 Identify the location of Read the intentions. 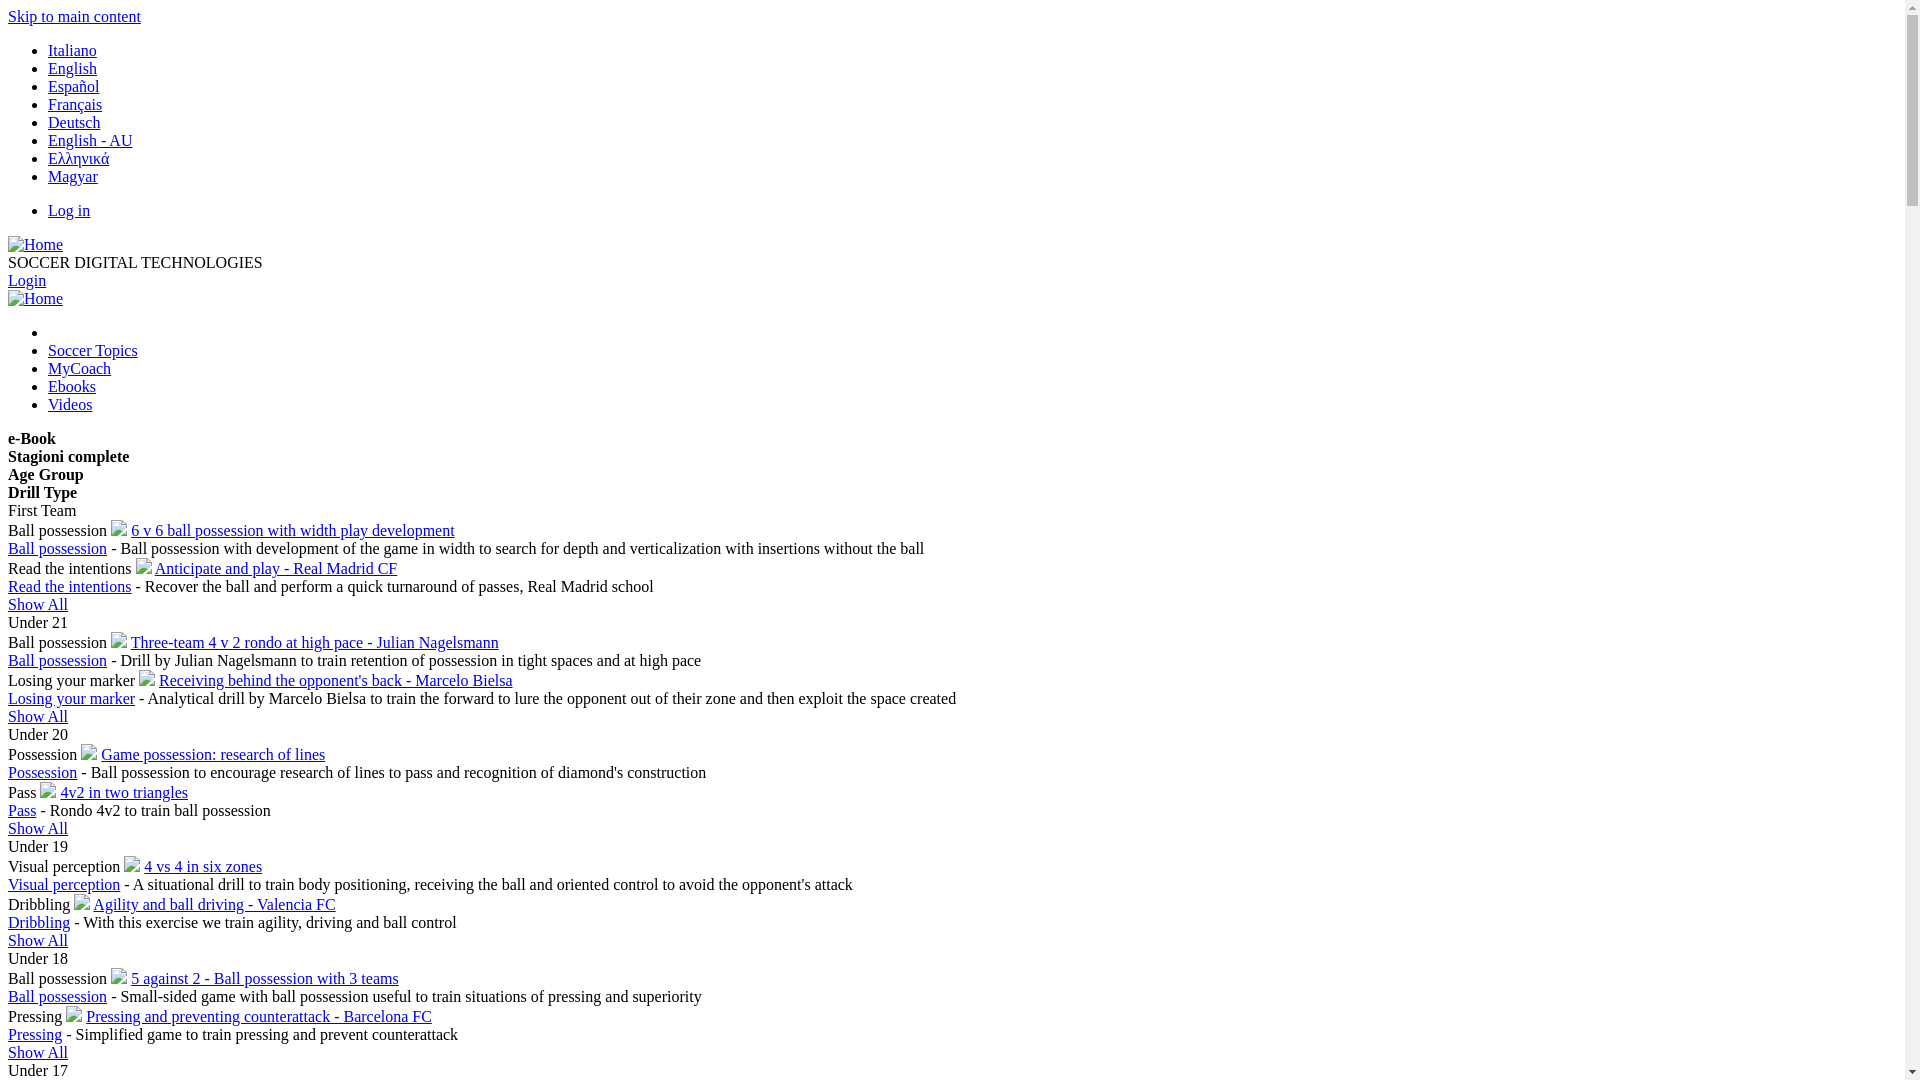
(70, 586).